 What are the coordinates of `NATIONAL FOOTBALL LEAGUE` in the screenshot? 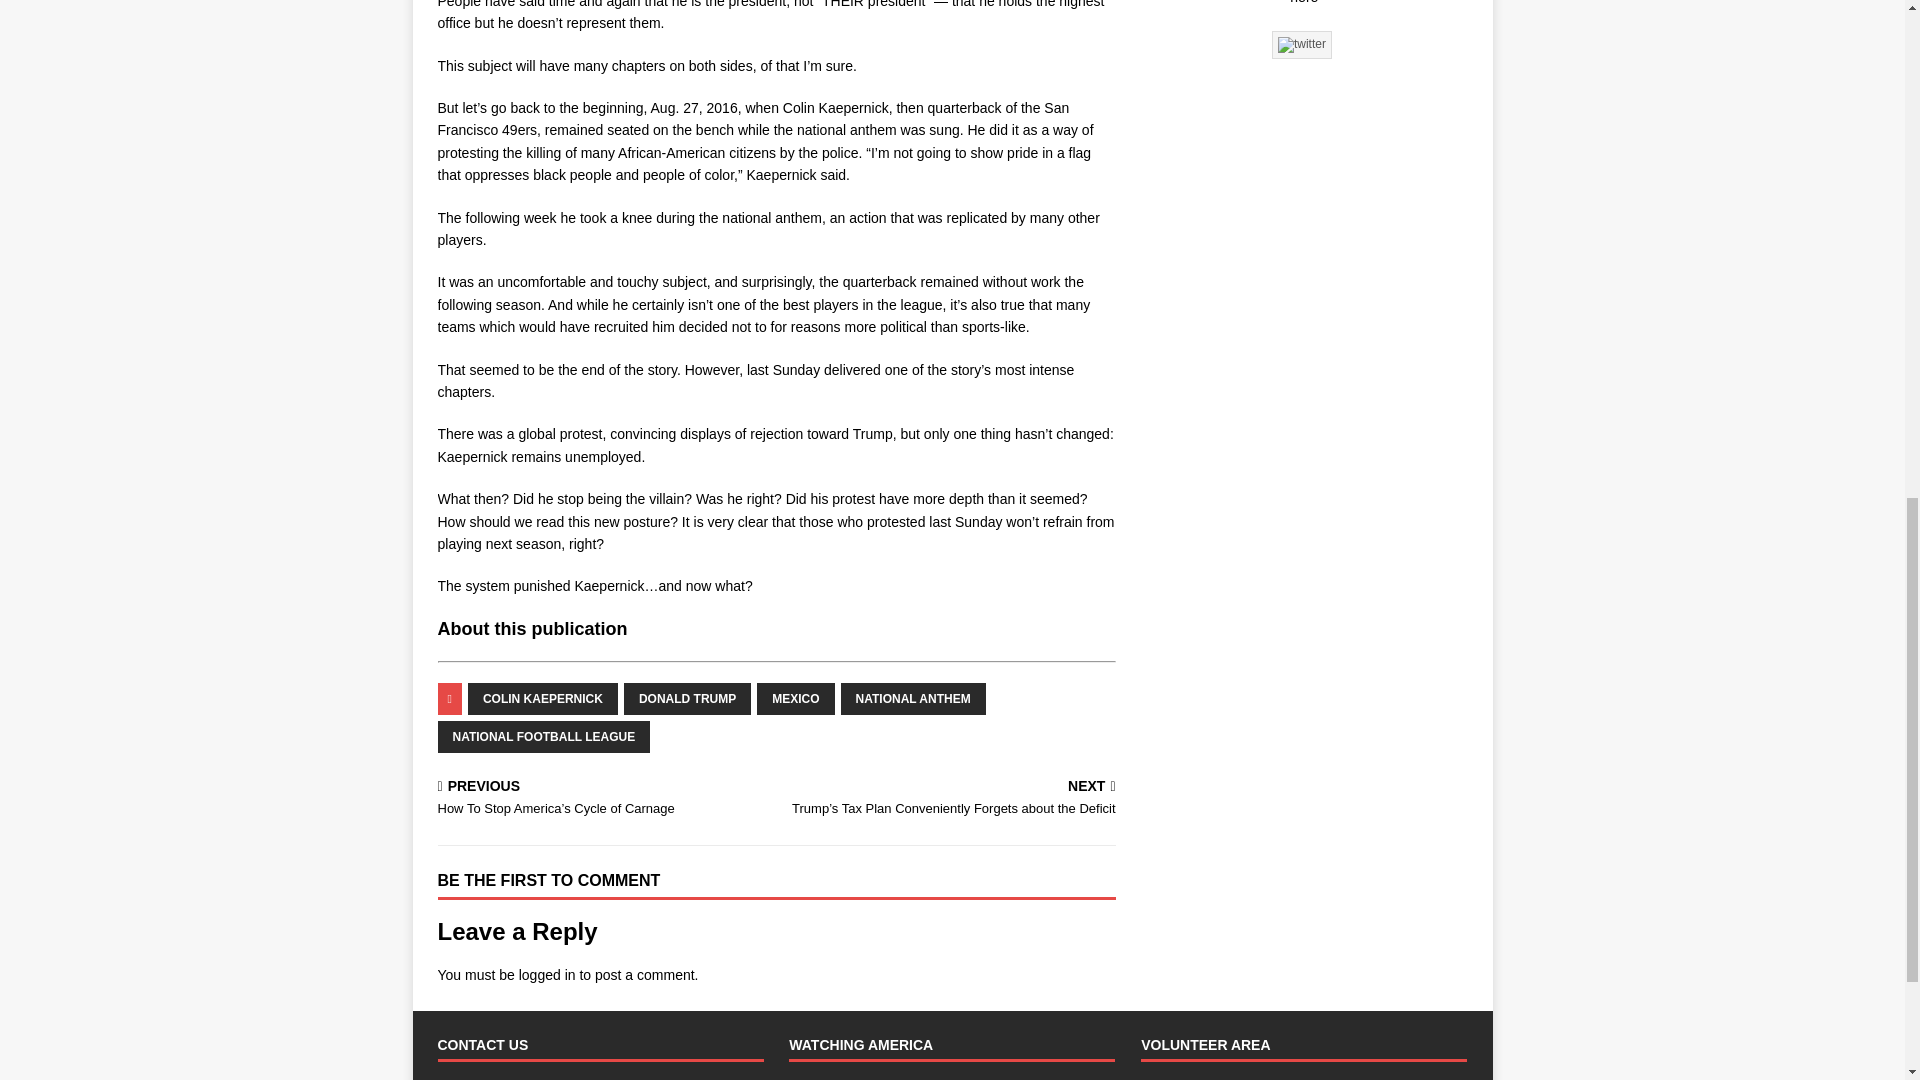 It's located at (544, 736).